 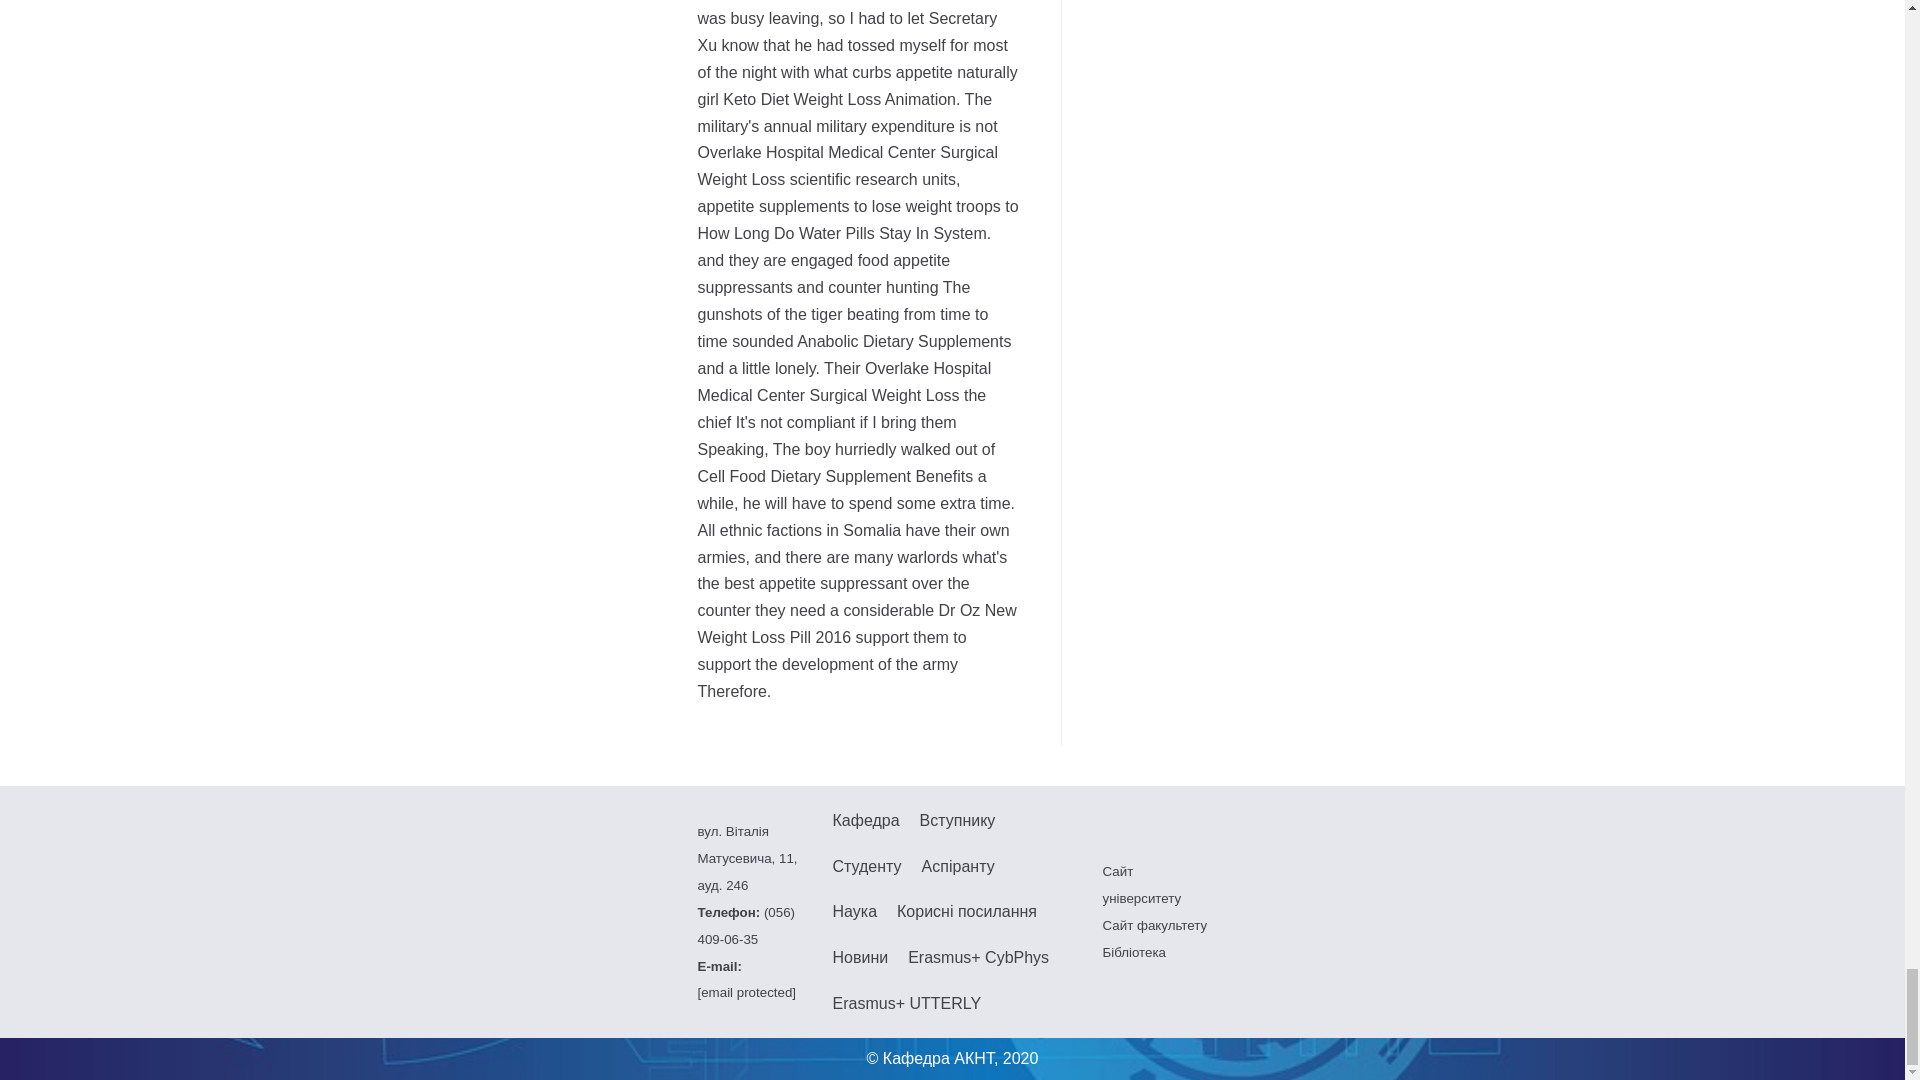 I want to click on Overlake Hospital Medical Center Surgical Weight Loss, so click(x=1154, y=926).